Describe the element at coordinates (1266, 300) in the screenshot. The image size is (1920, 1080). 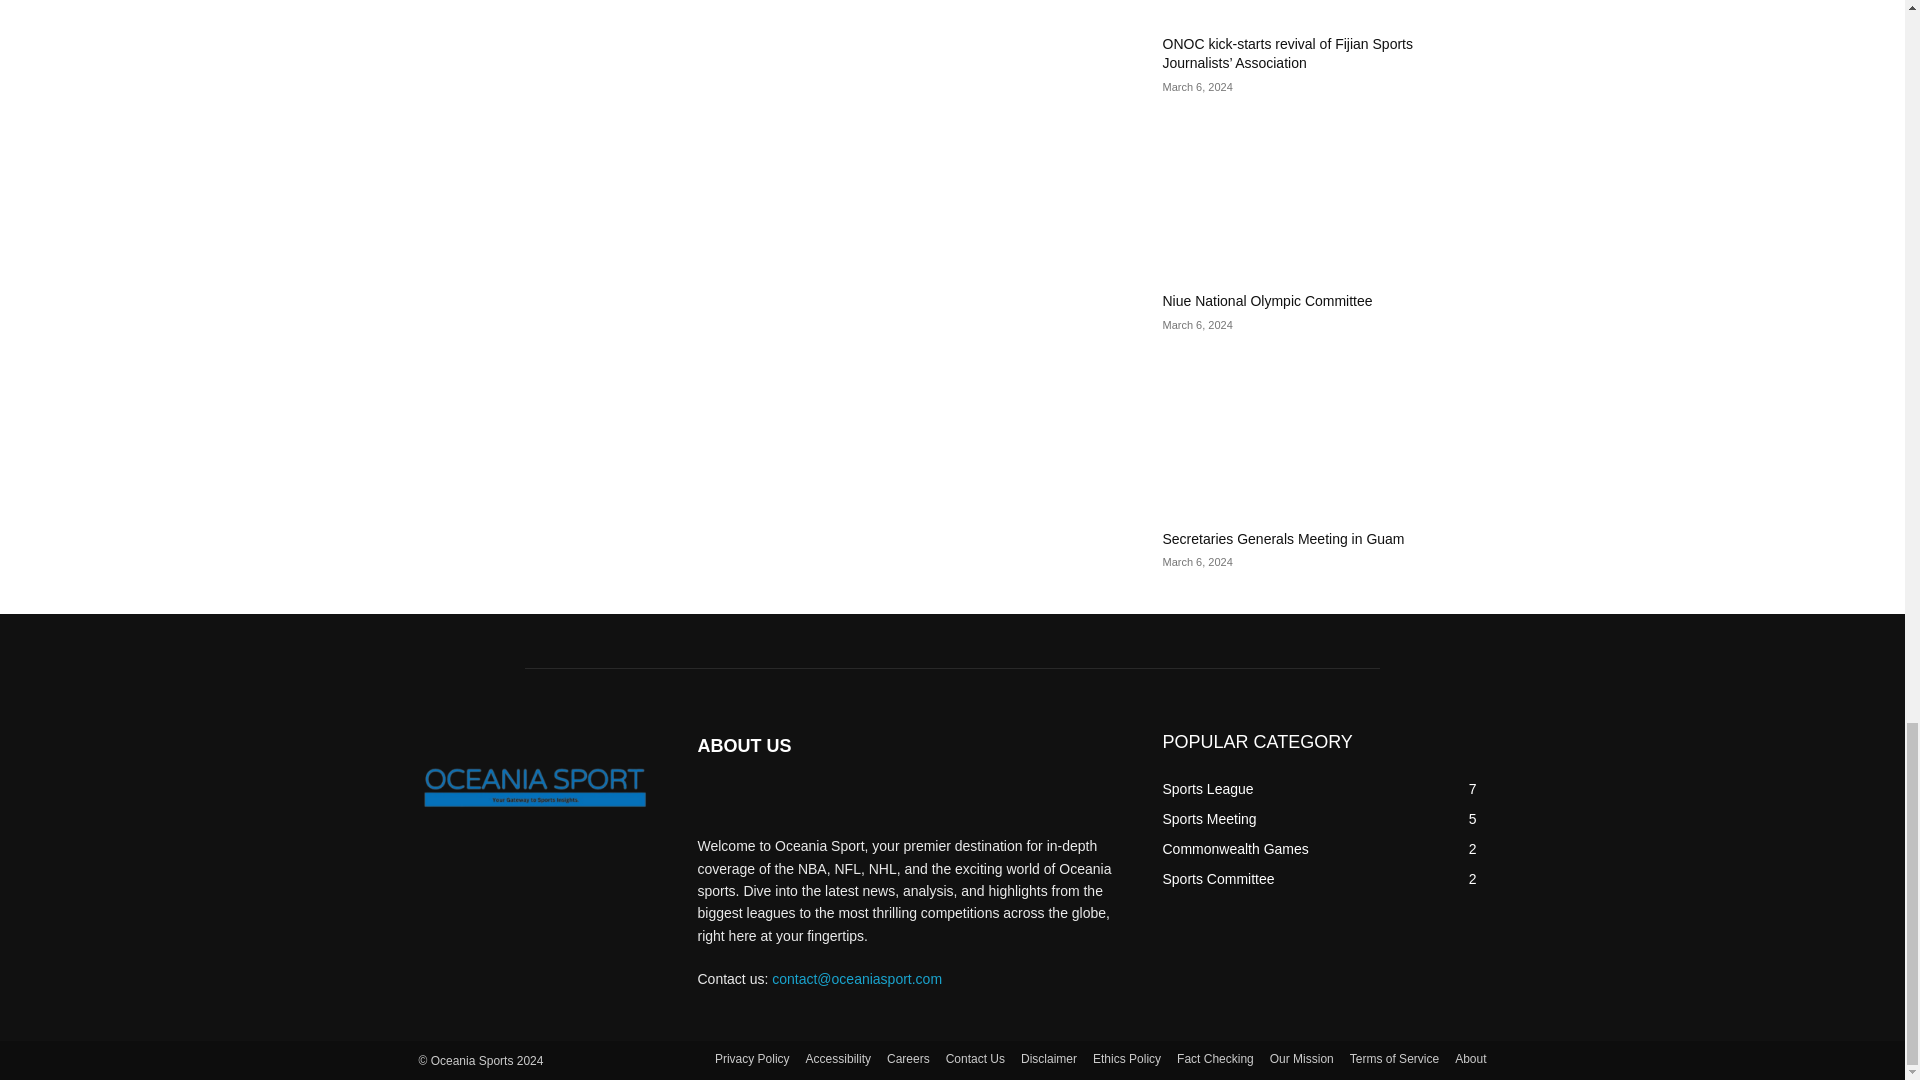
I see `Niue National Olympic Committee` at that location.